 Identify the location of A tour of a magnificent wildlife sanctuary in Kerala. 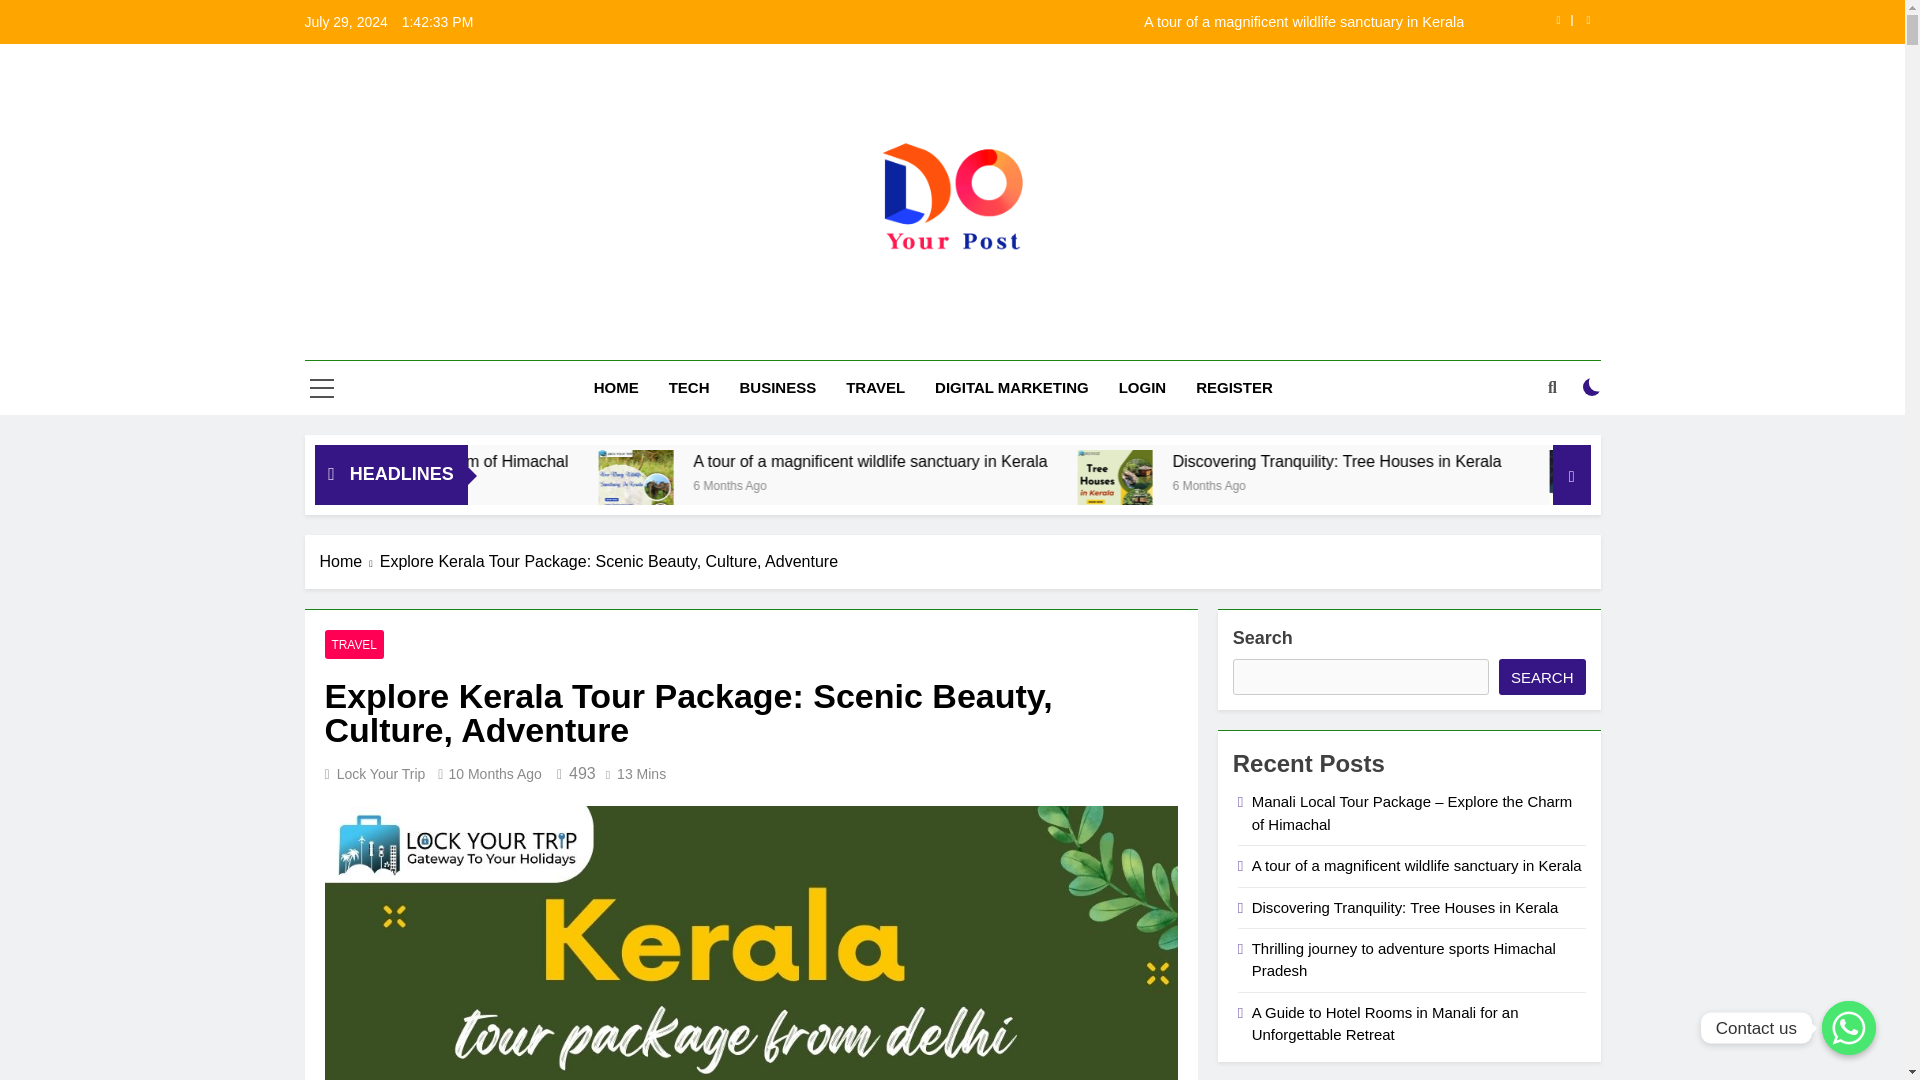
(868, 487).